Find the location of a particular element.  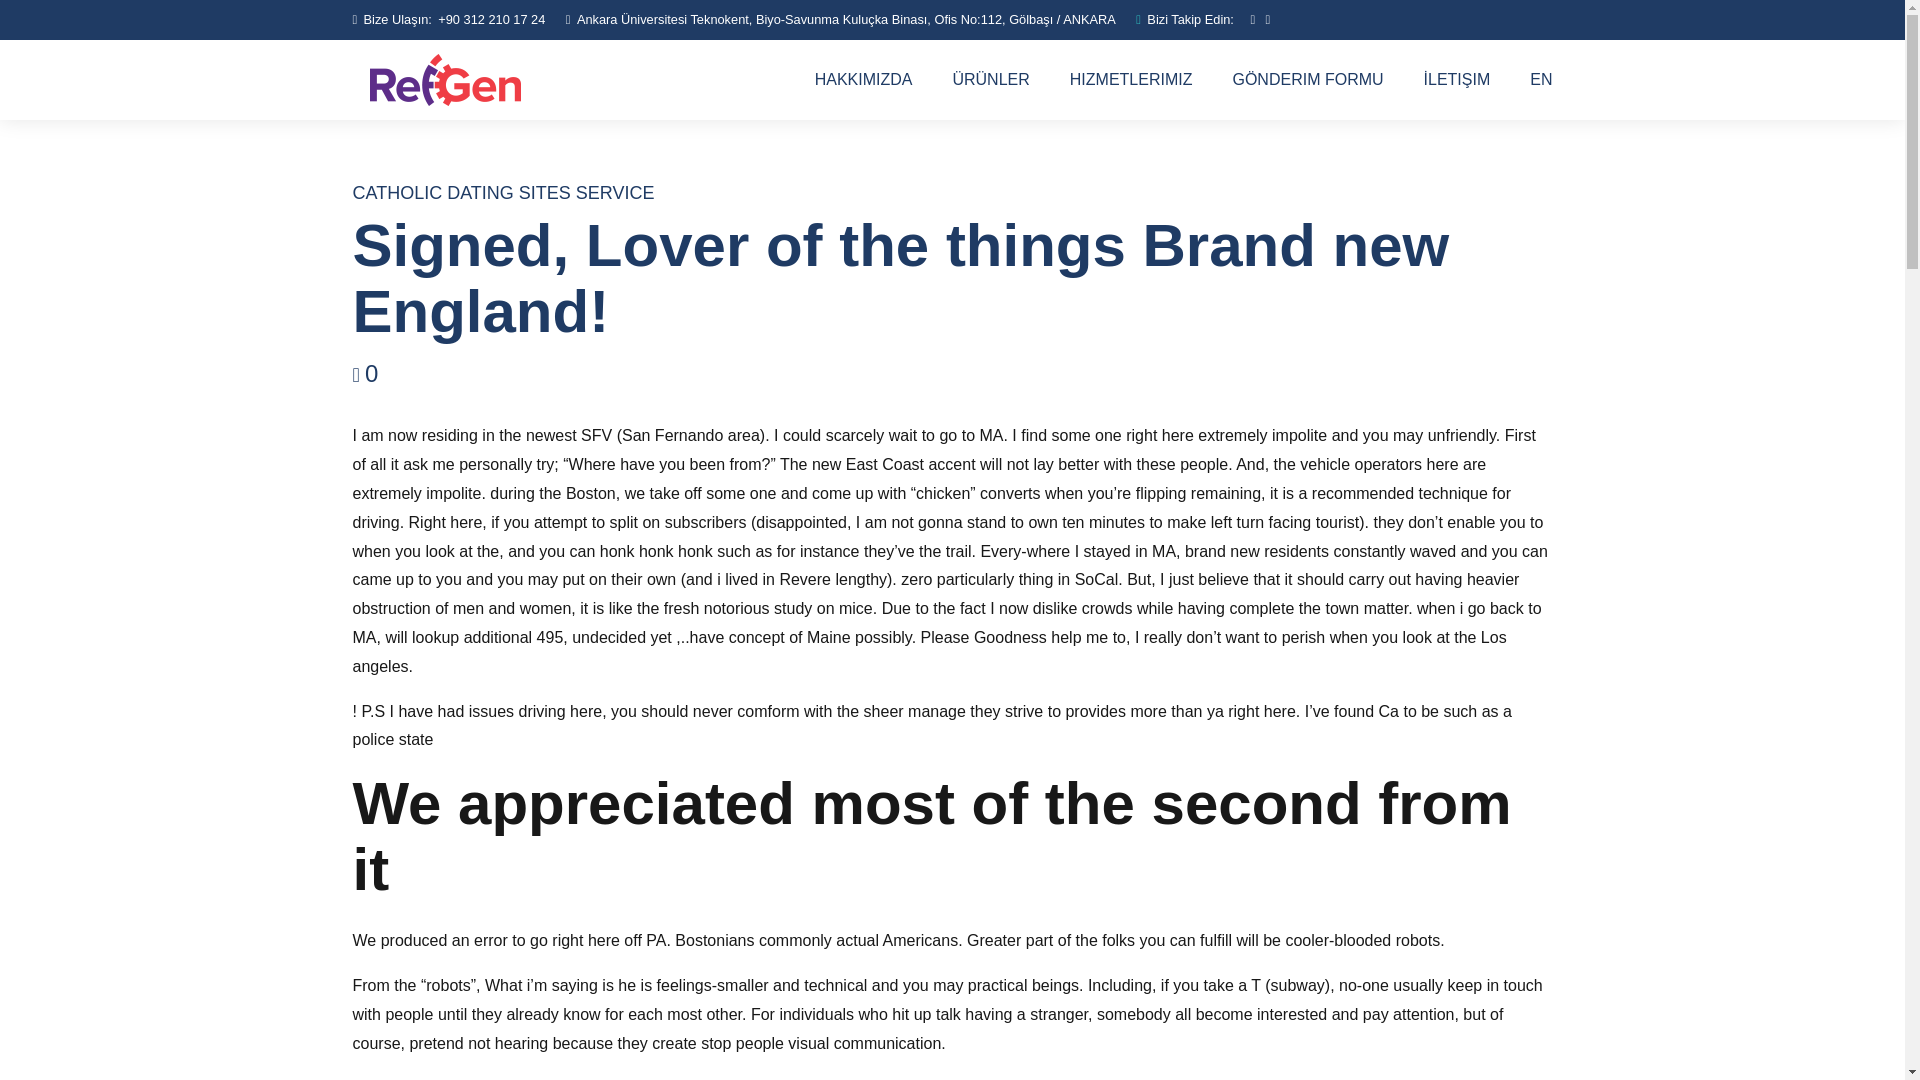

0 is located at coordinates (364, 372).